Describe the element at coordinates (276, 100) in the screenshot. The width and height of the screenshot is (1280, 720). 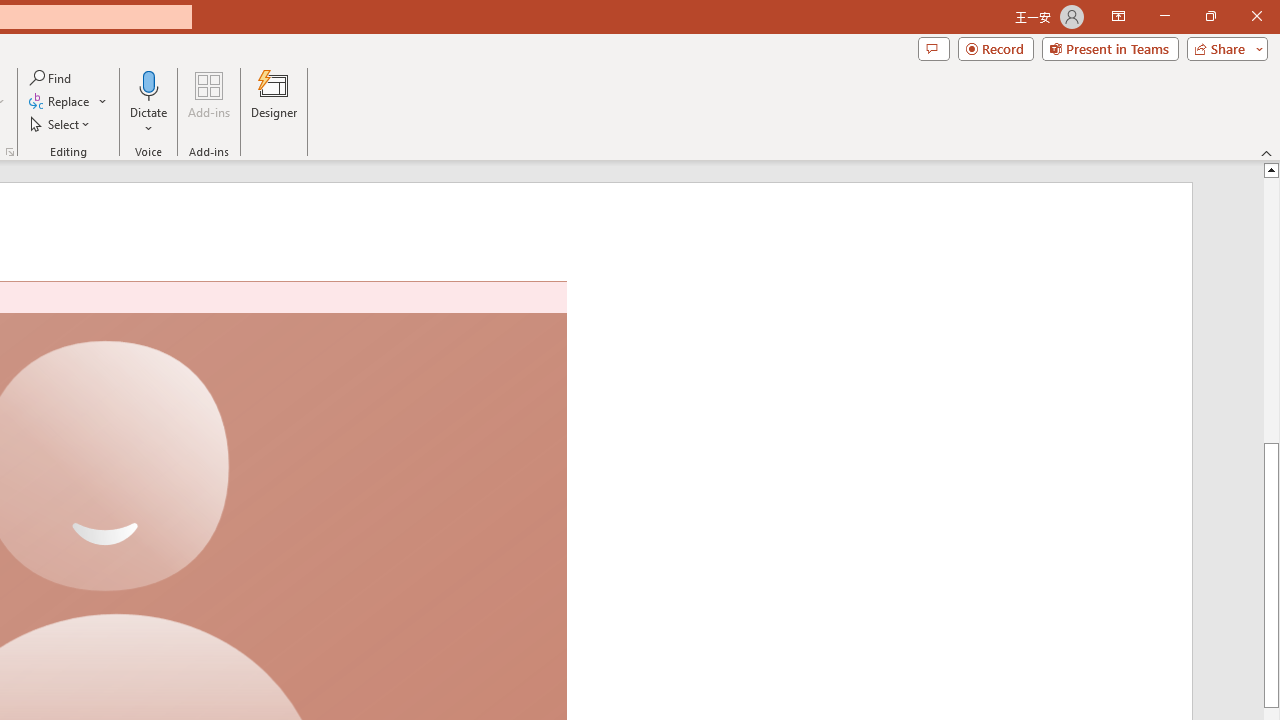
I see `Soft Edge Oval` at that location.